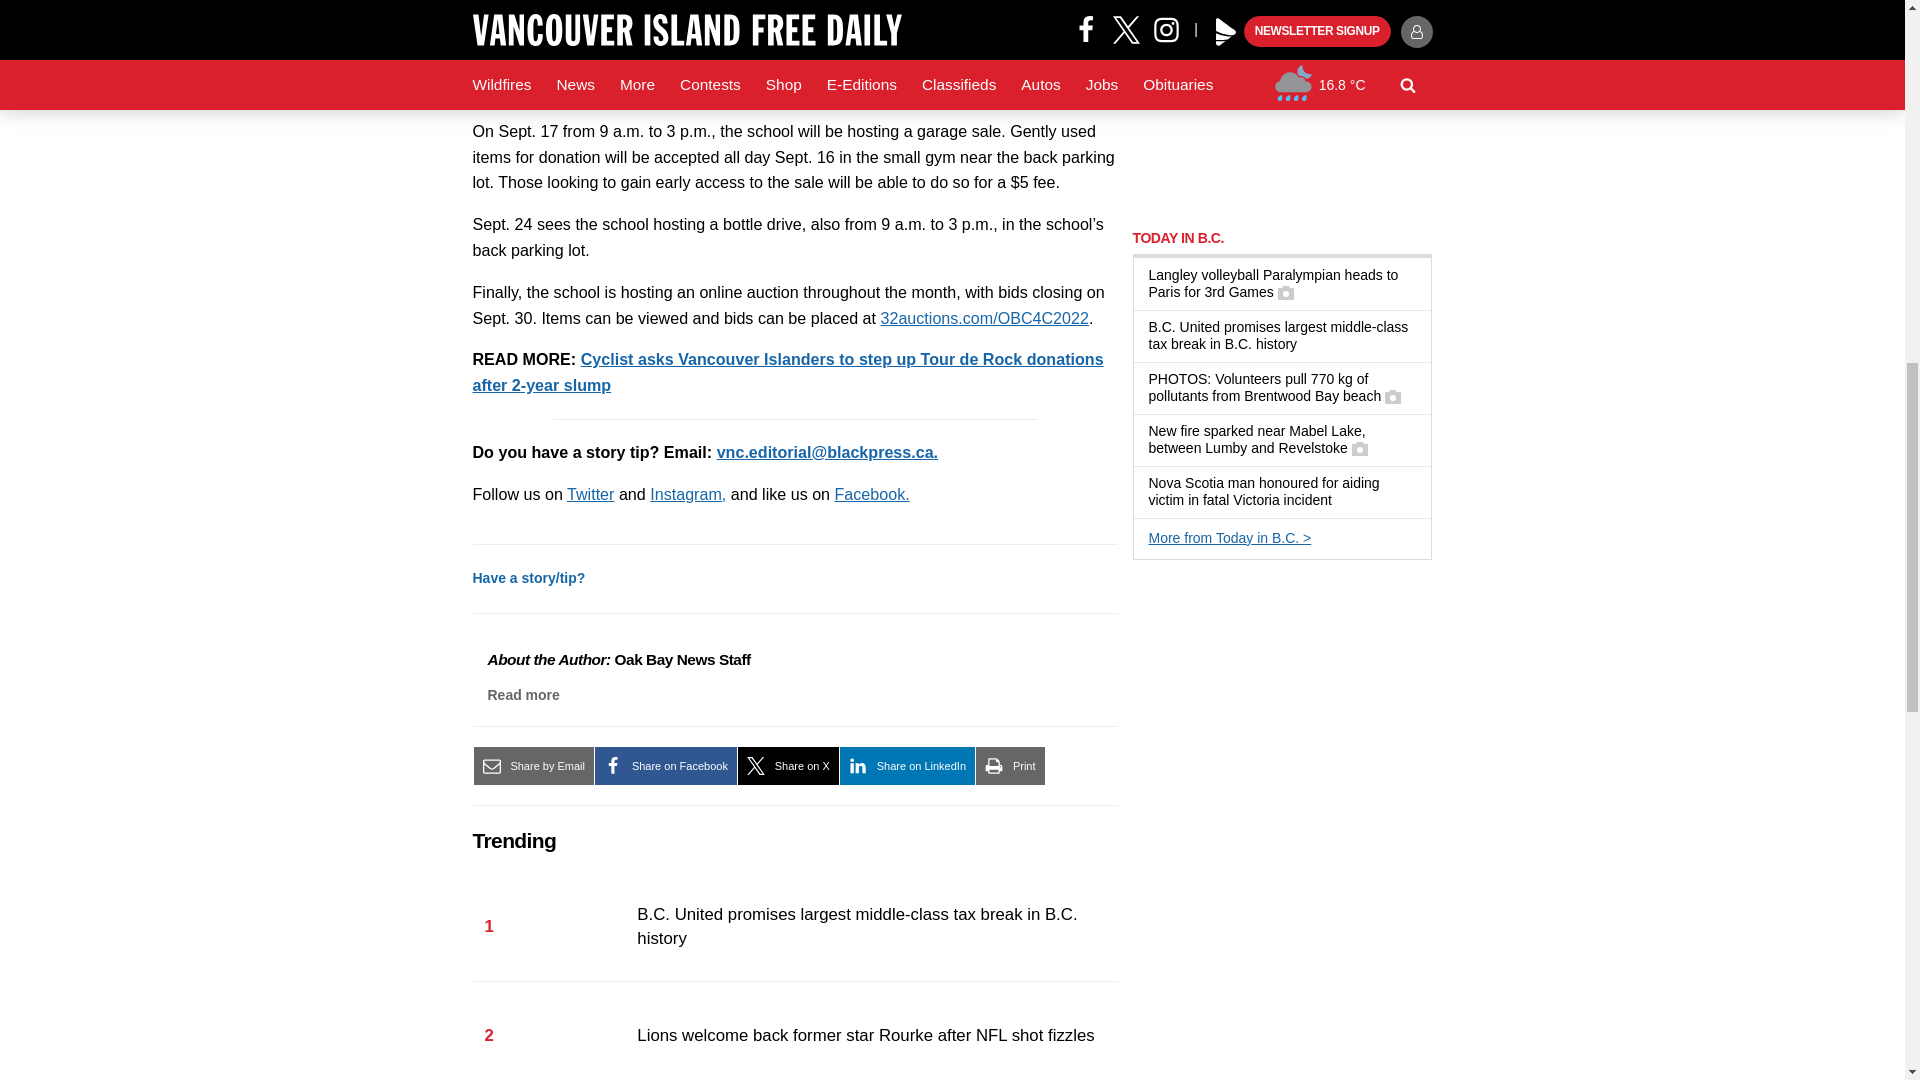  I want to click on Has a gallery, so click(1286, 293).